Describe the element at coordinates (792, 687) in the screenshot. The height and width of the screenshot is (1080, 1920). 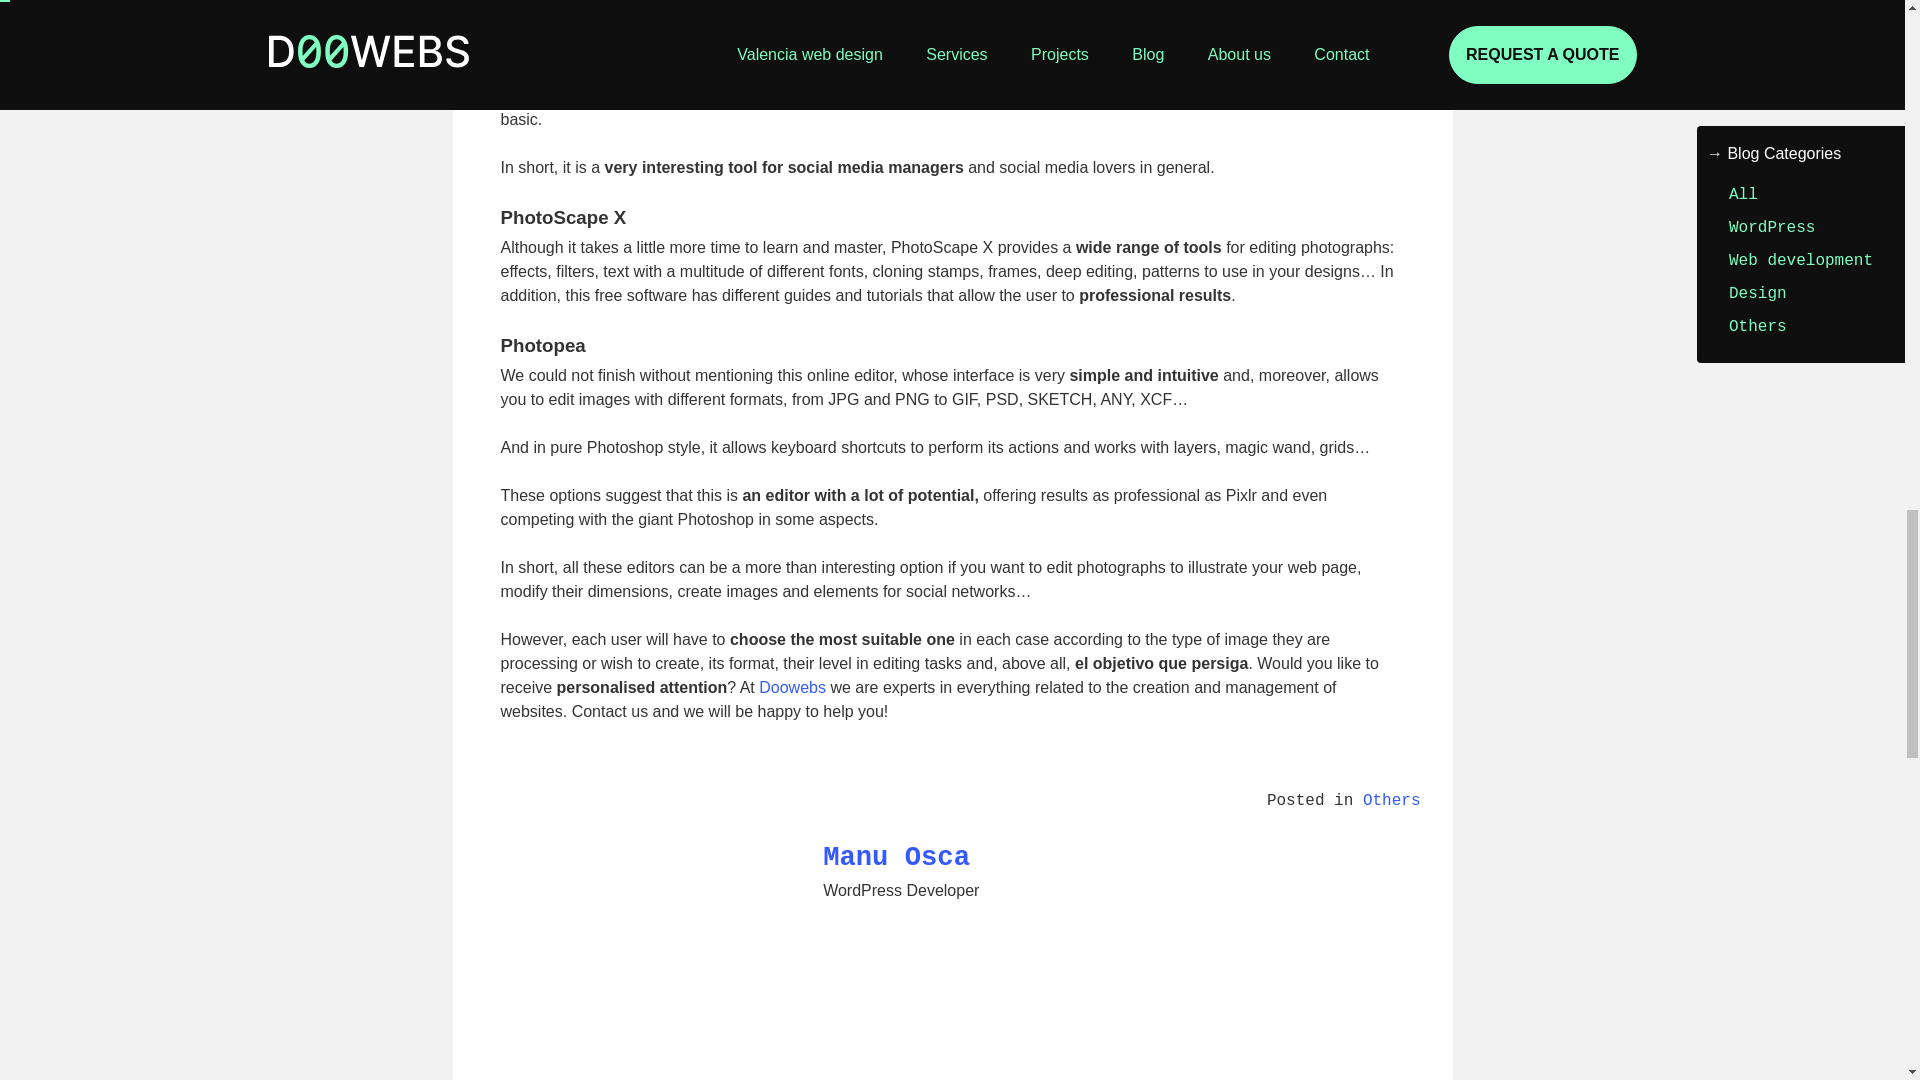
I see `Doowebs` at that location.